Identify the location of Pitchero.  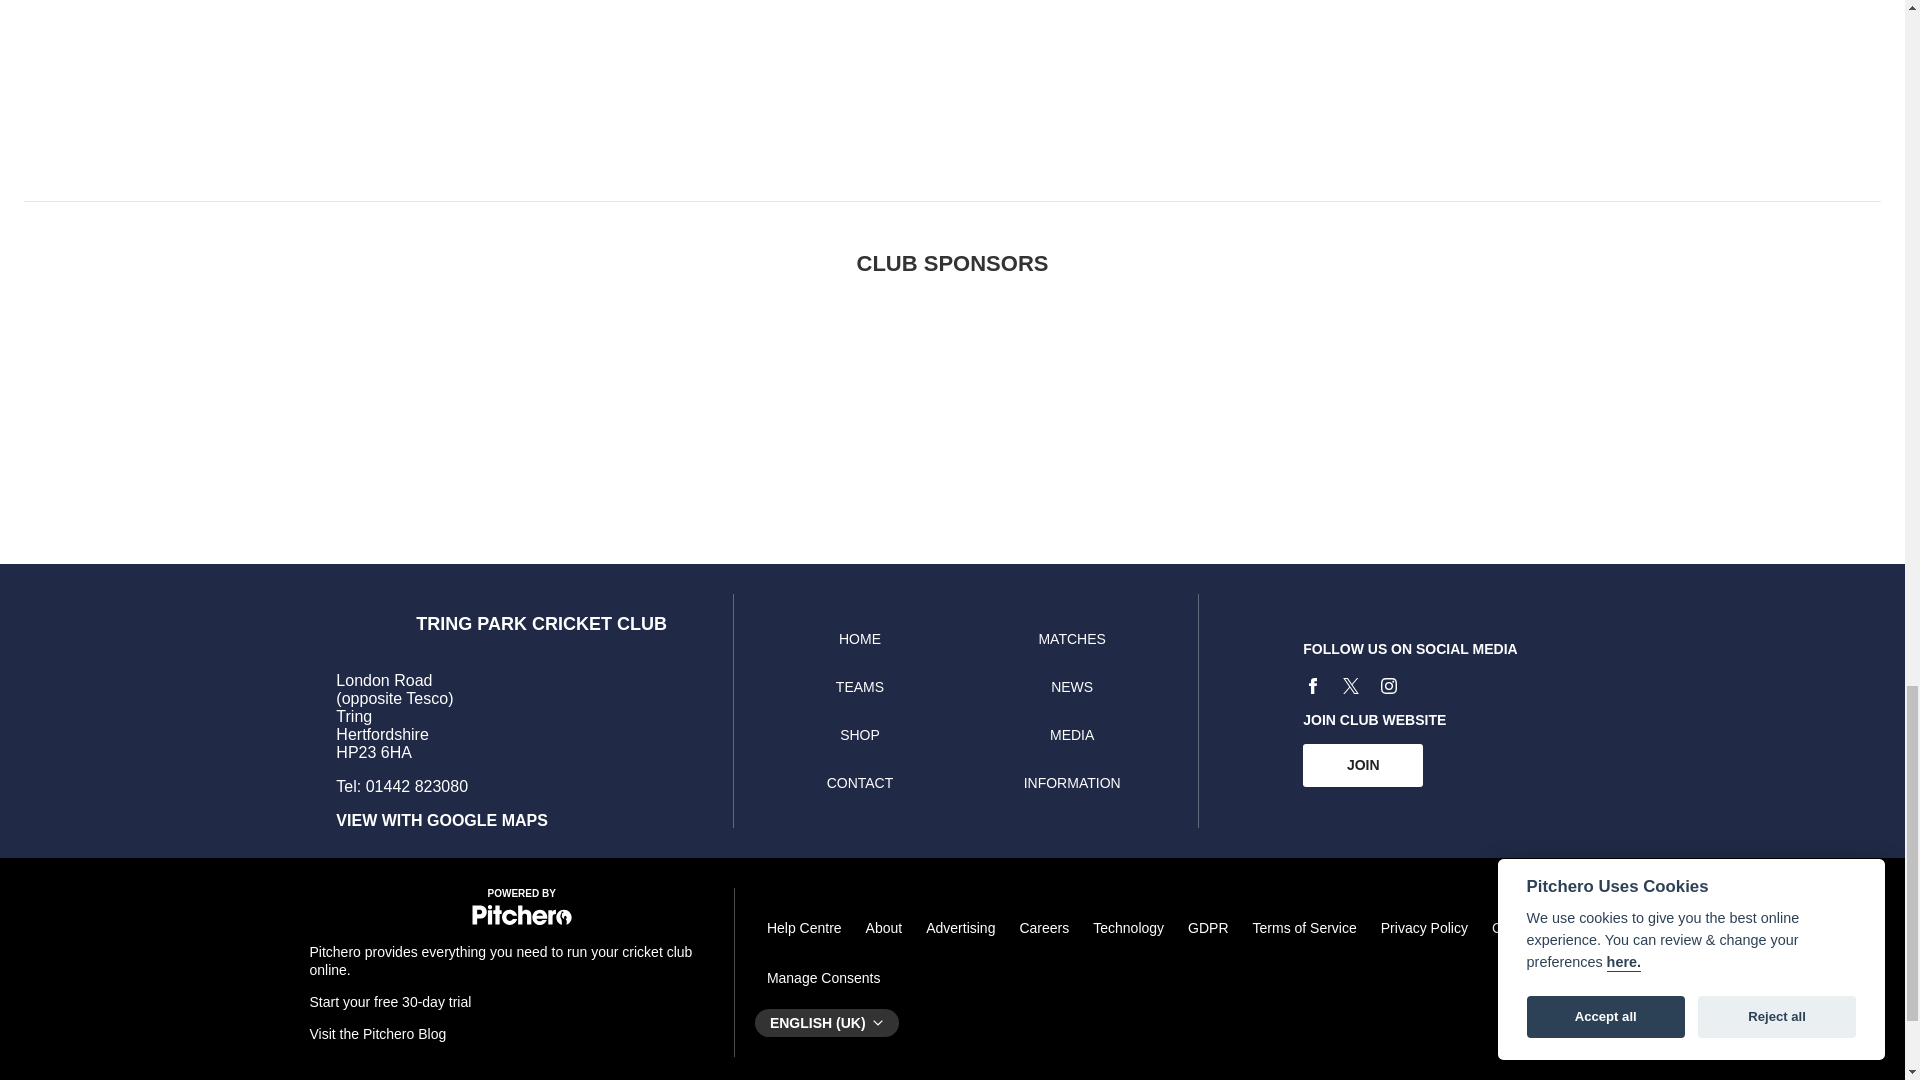
(522, 920).